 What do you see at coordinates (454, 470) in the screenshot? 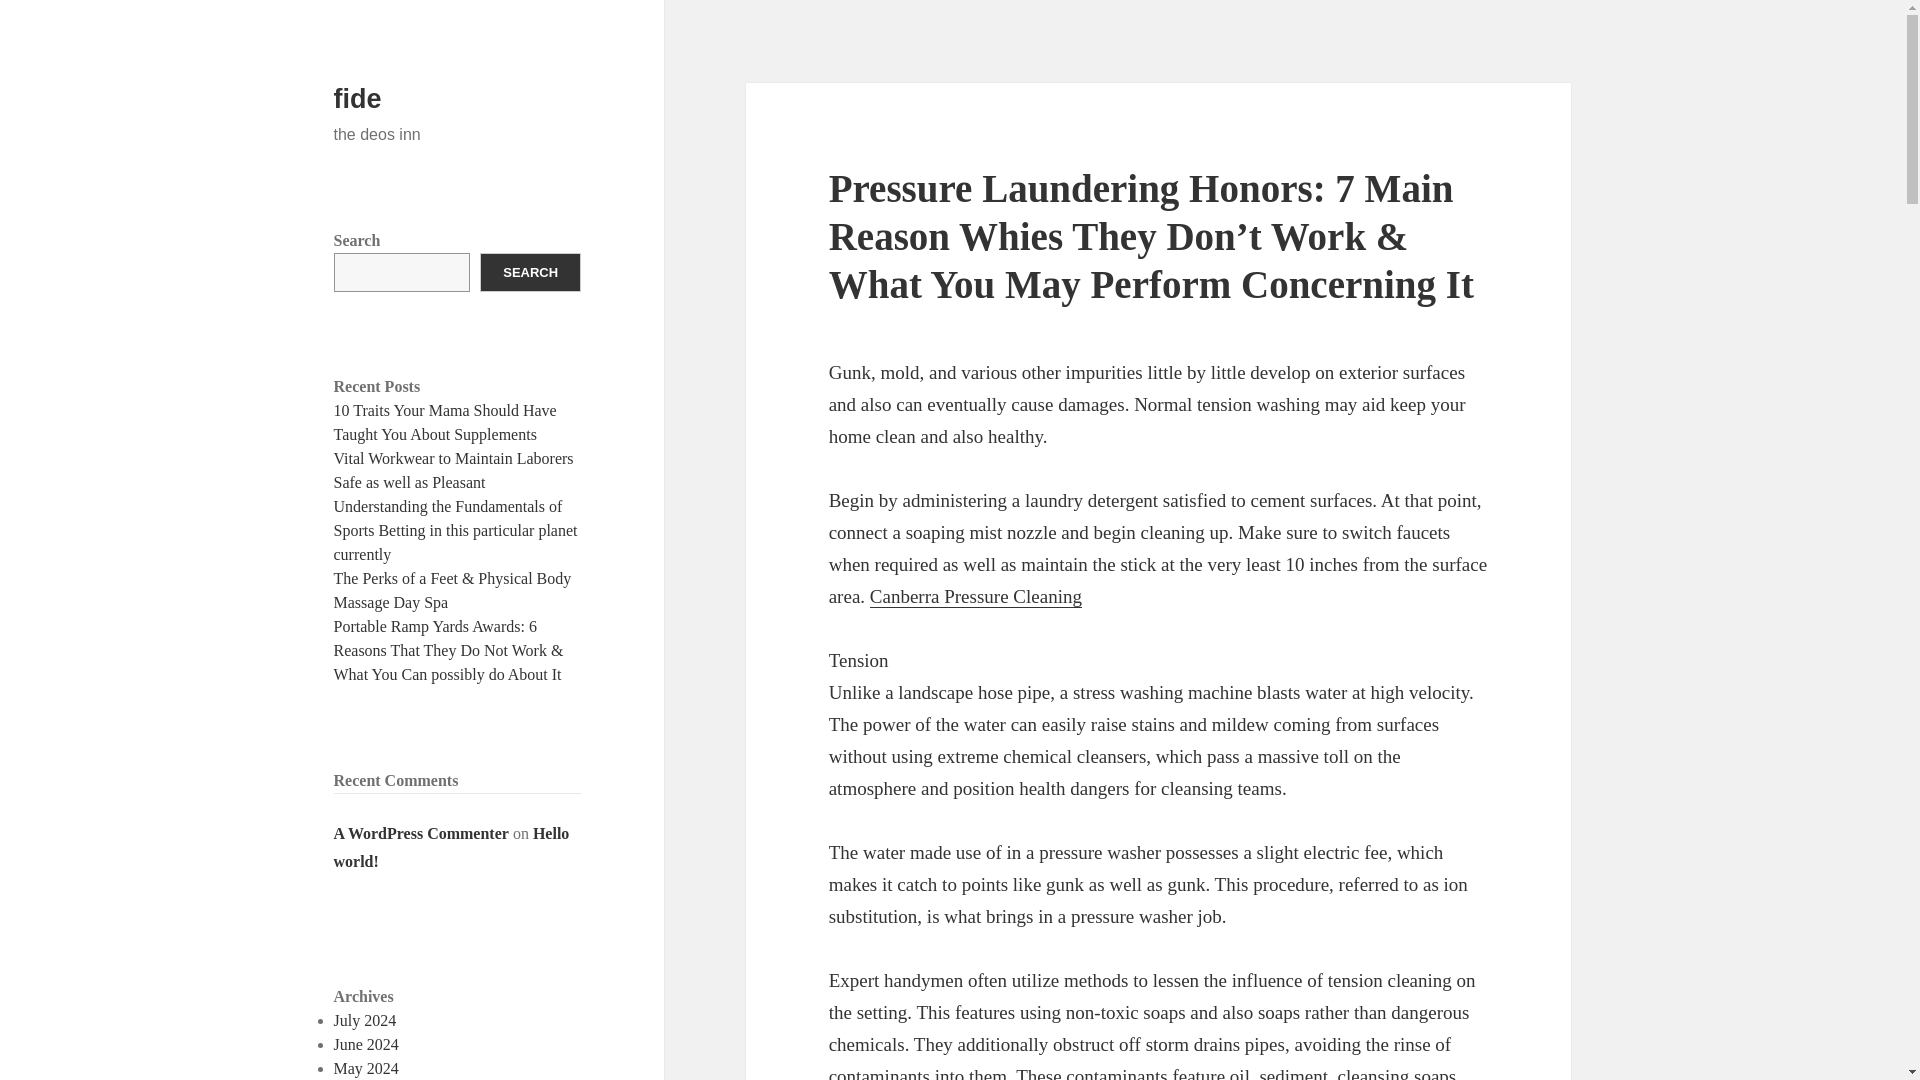
I see `Vital Workwear to Maintain Laborers Safe as well as Pleasant` at bounding box center [454, 470].